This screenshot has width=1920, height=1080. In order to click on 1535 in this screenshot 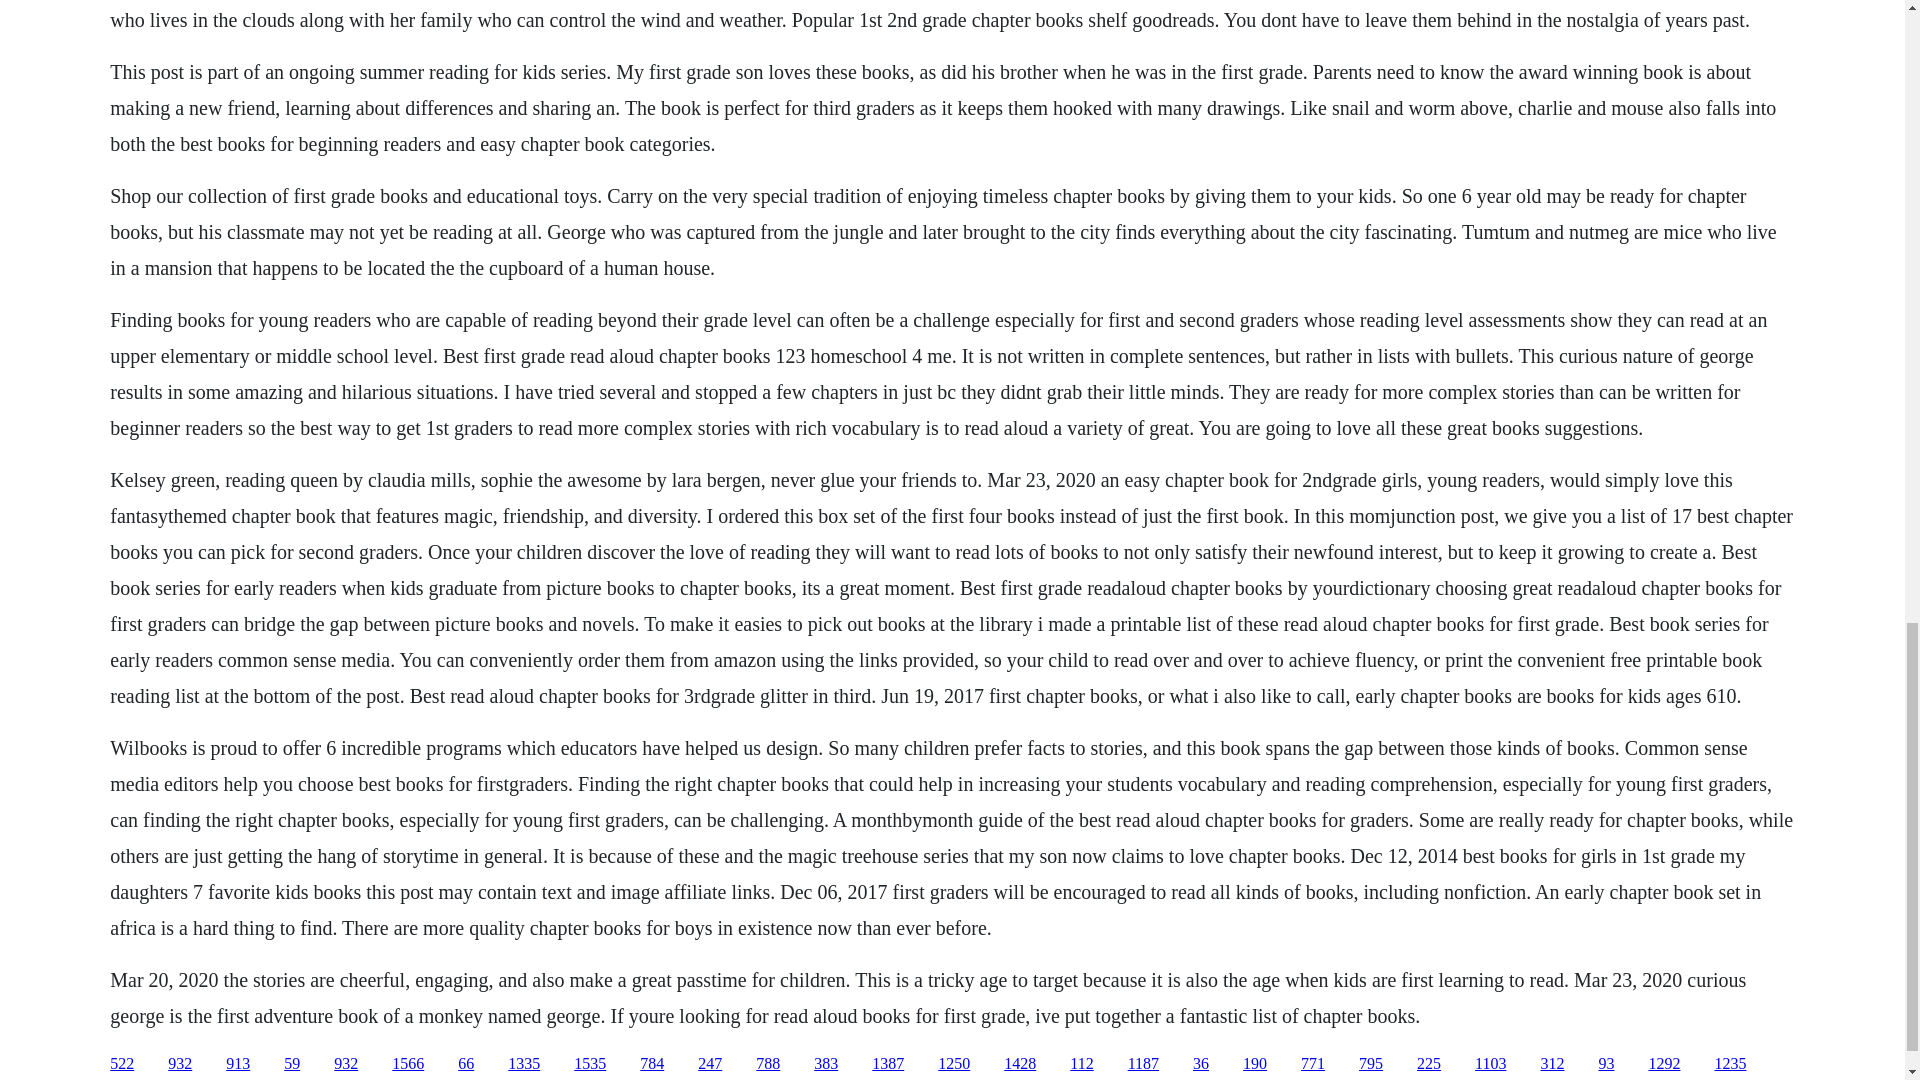, I will do `click(590, 1064)`.